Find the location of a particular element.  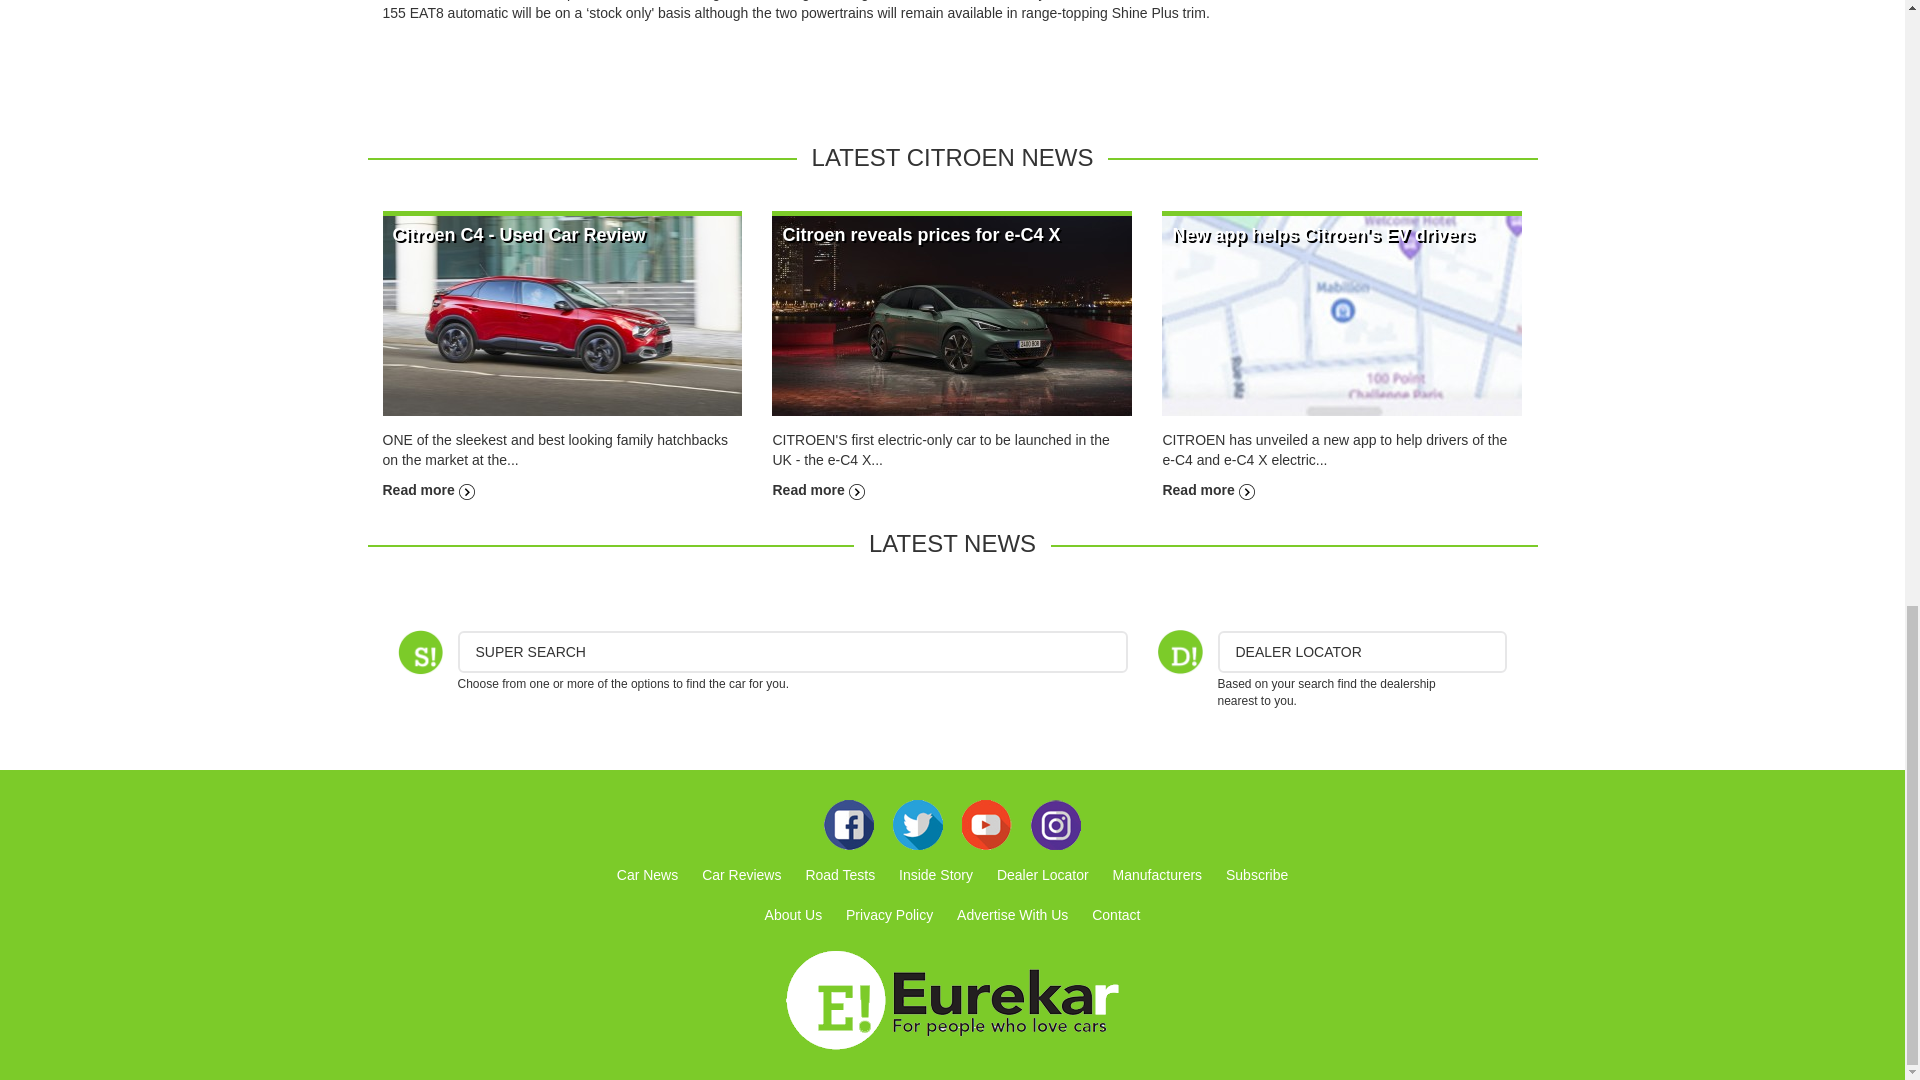

Citroen C4 - Used Car Review is located at coordinates (562, 314).